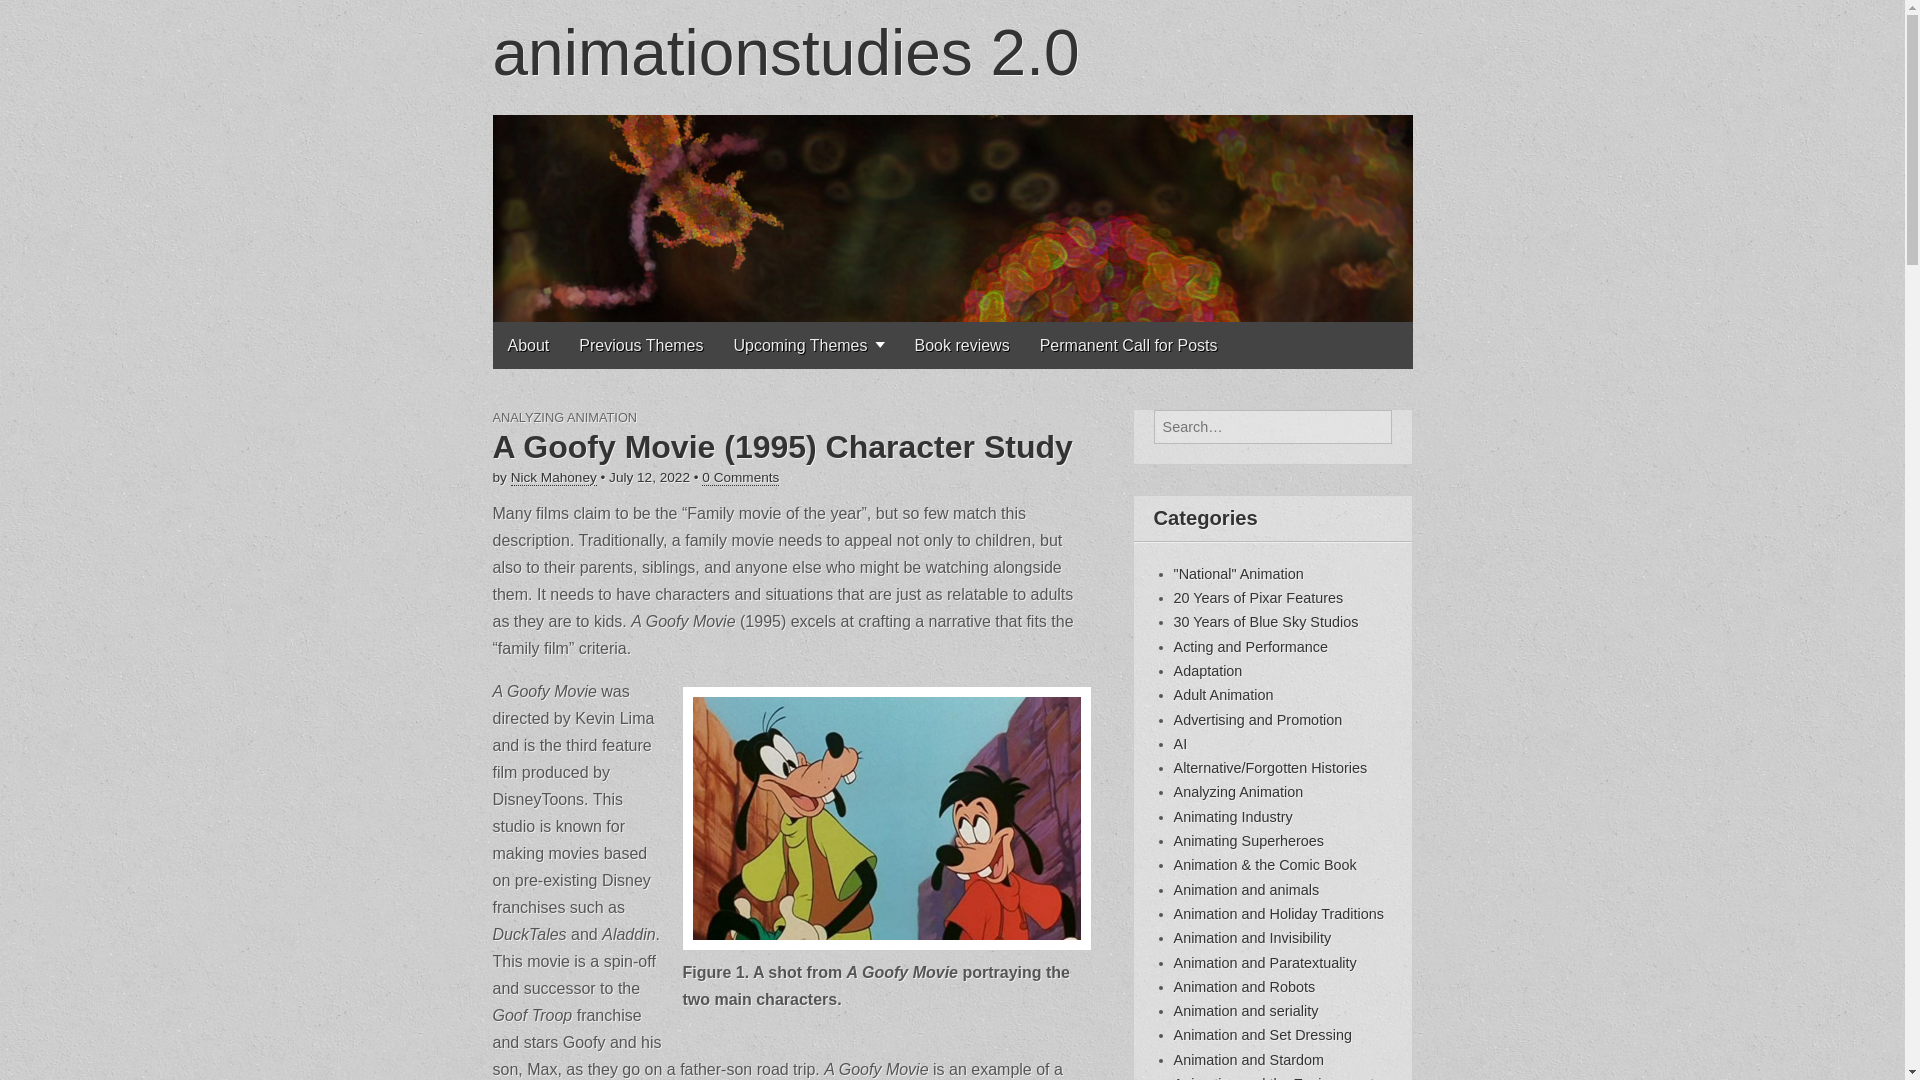 This screenshot has height=1080, width=1920. I want to click on Upcoming Themes, so click(809, 345).